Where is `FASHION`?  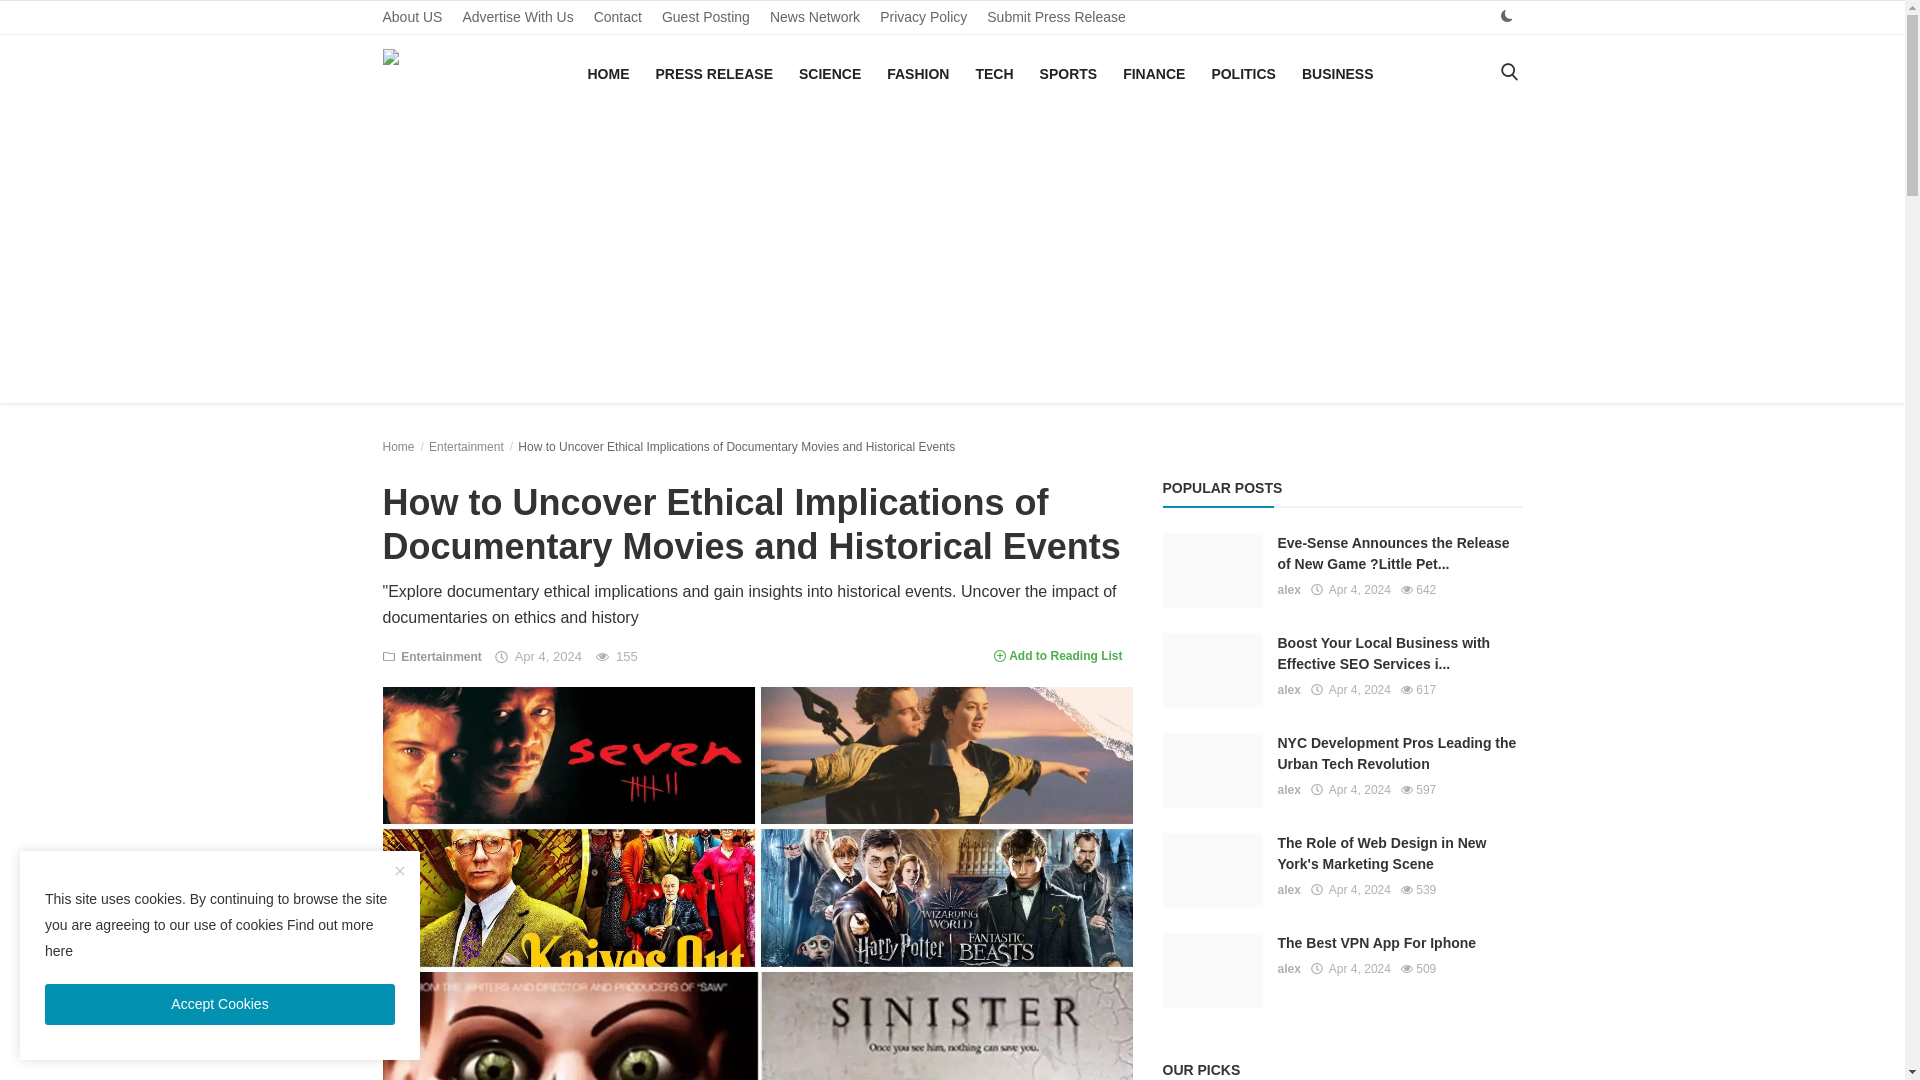 FASHION is located at coordinates (918, 74).